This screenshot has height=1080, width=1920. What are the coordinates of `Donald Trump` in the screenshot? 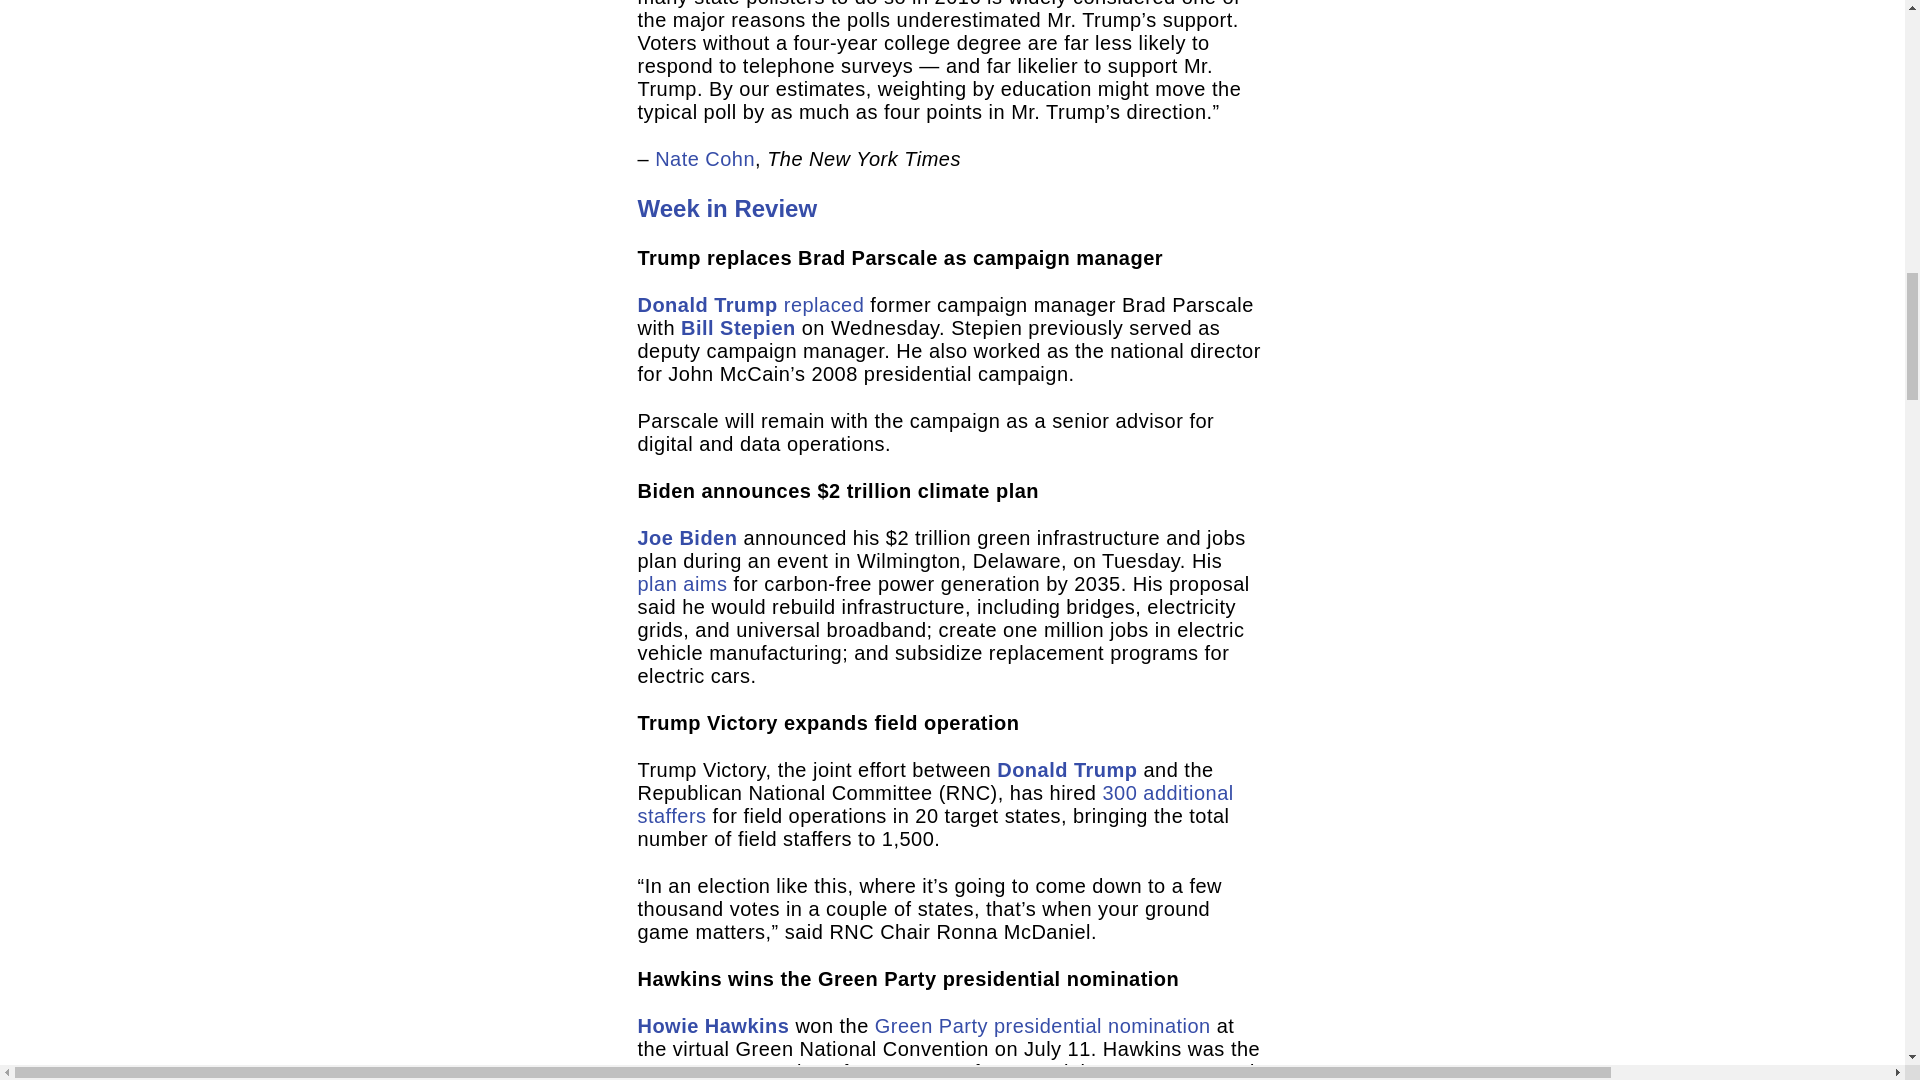 It's located at (1066, 770).